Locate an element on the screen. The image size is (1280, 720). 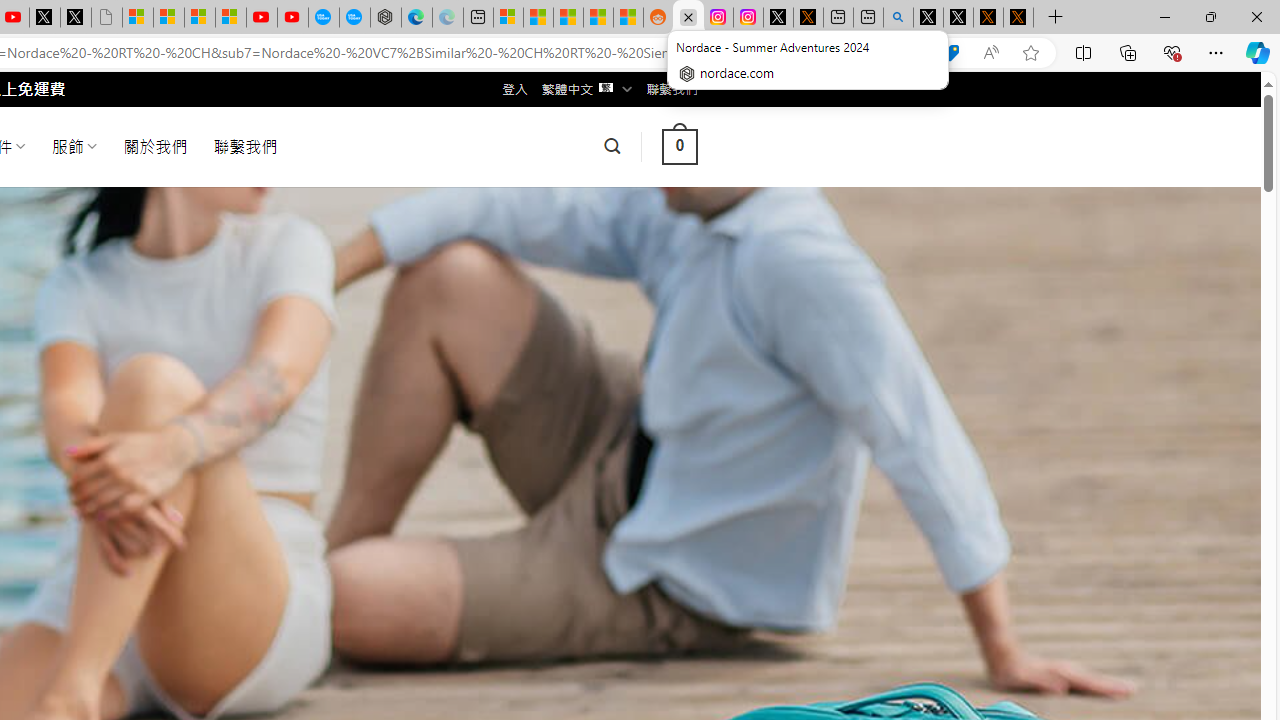
Nordace - Summer Adventures 2024 is located at coordinates (688, 18).